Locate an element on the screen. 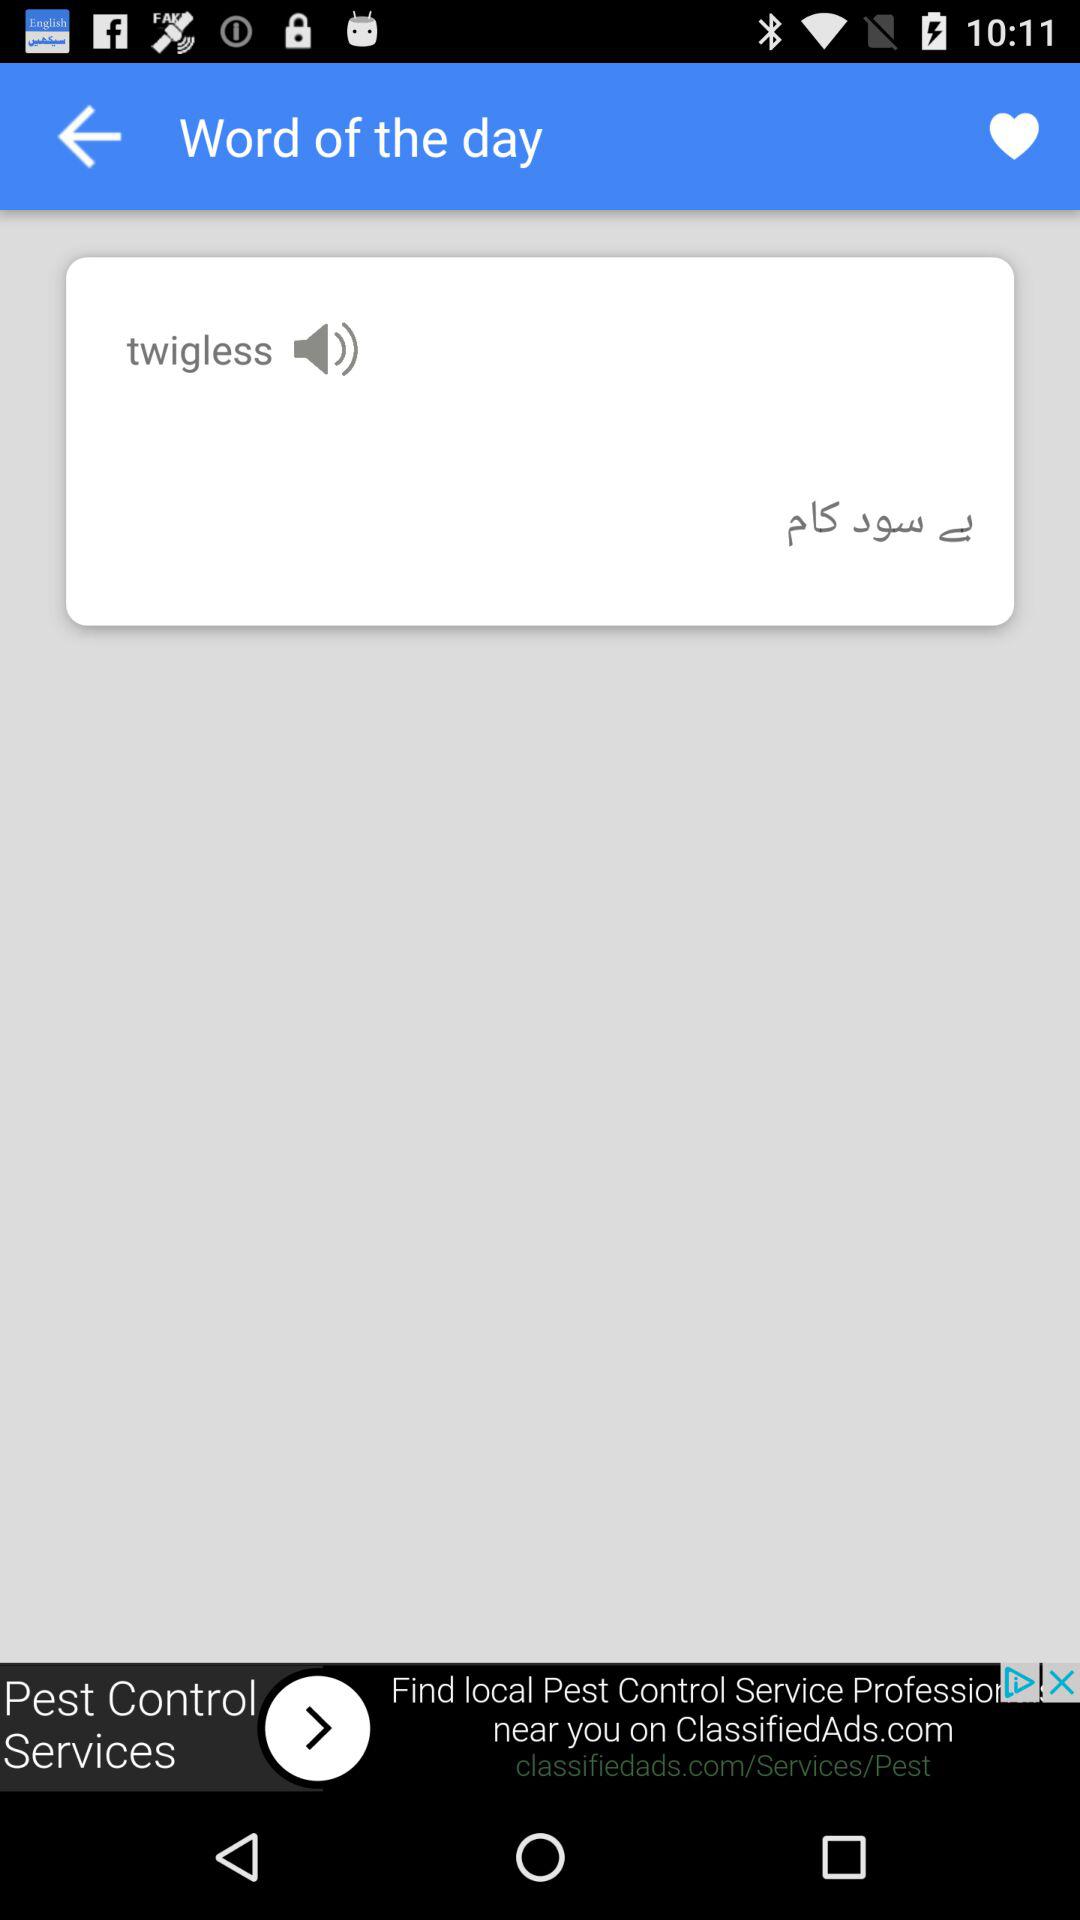 The image size is (1080, 1920). play audio is located at coordinates (326, 348).